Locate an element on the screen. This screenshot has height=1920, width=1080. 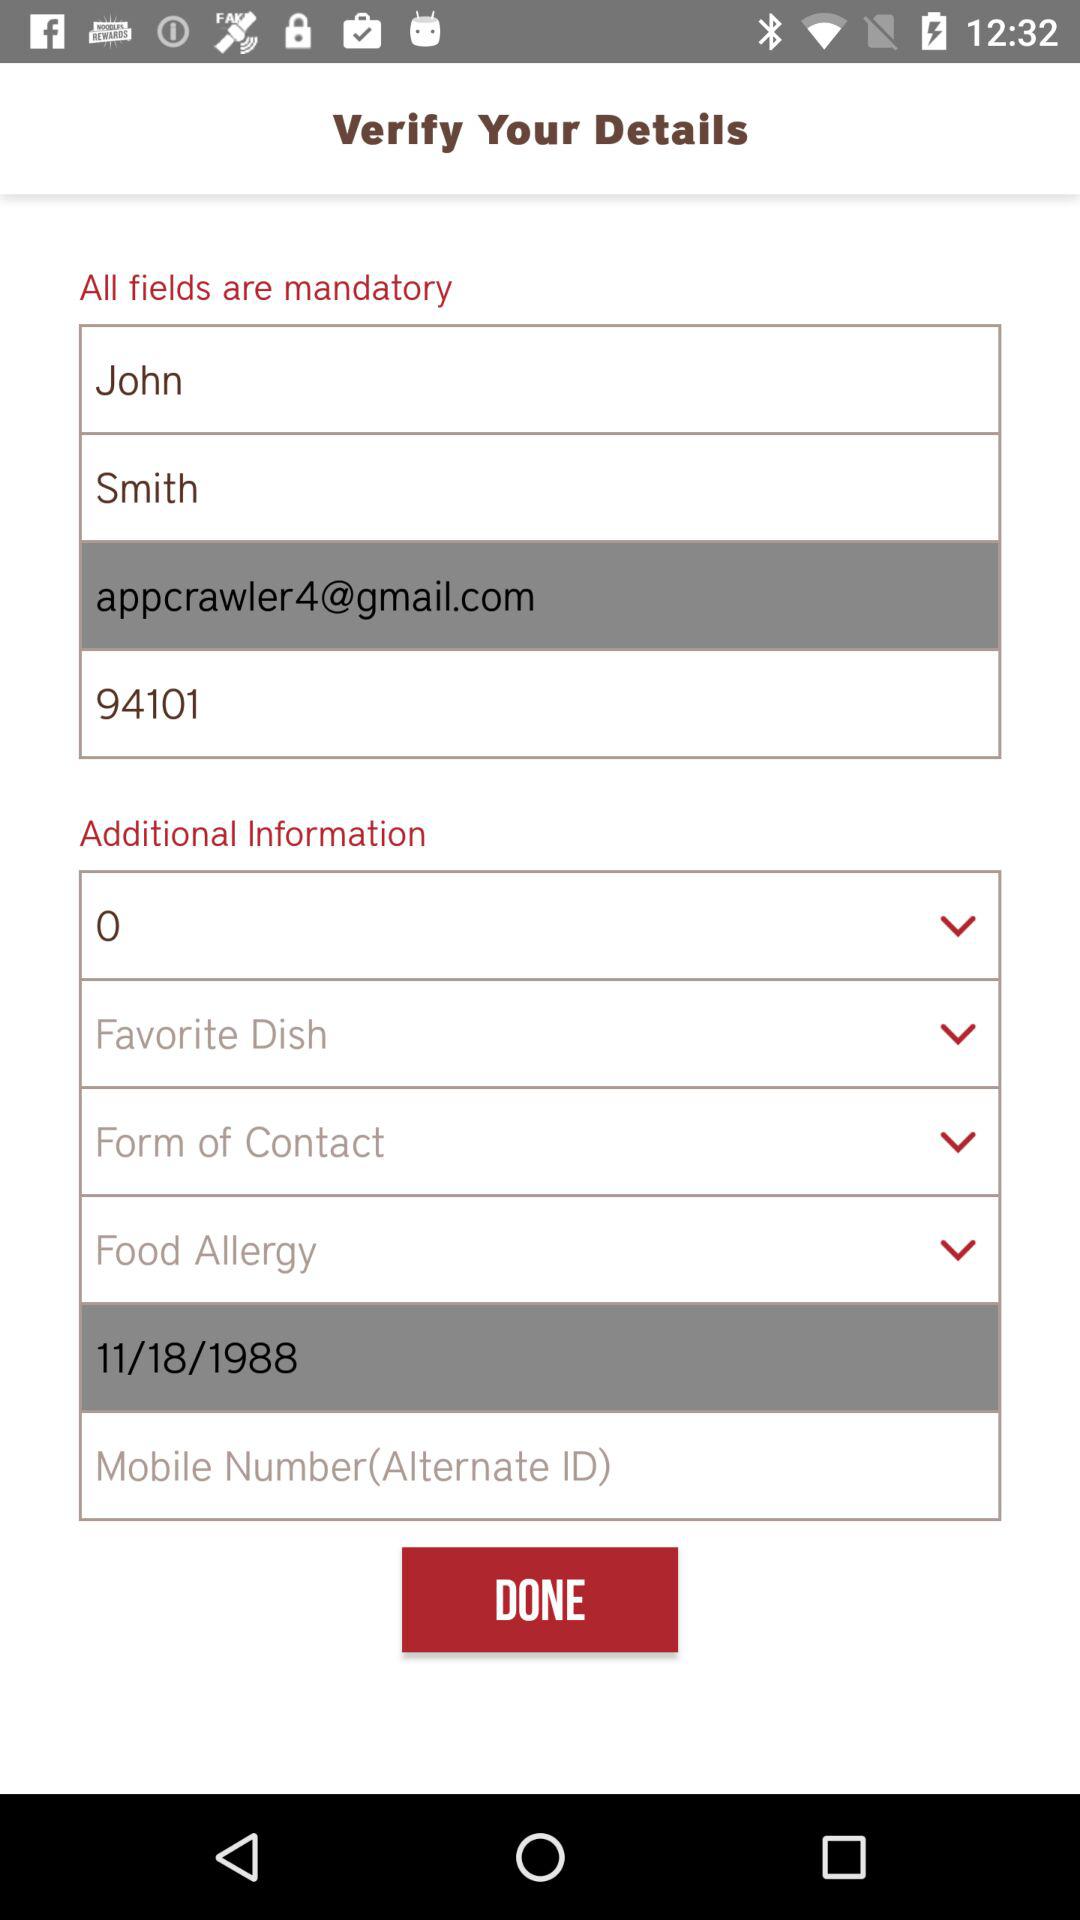
select item is located at coordinates (540, 1142).